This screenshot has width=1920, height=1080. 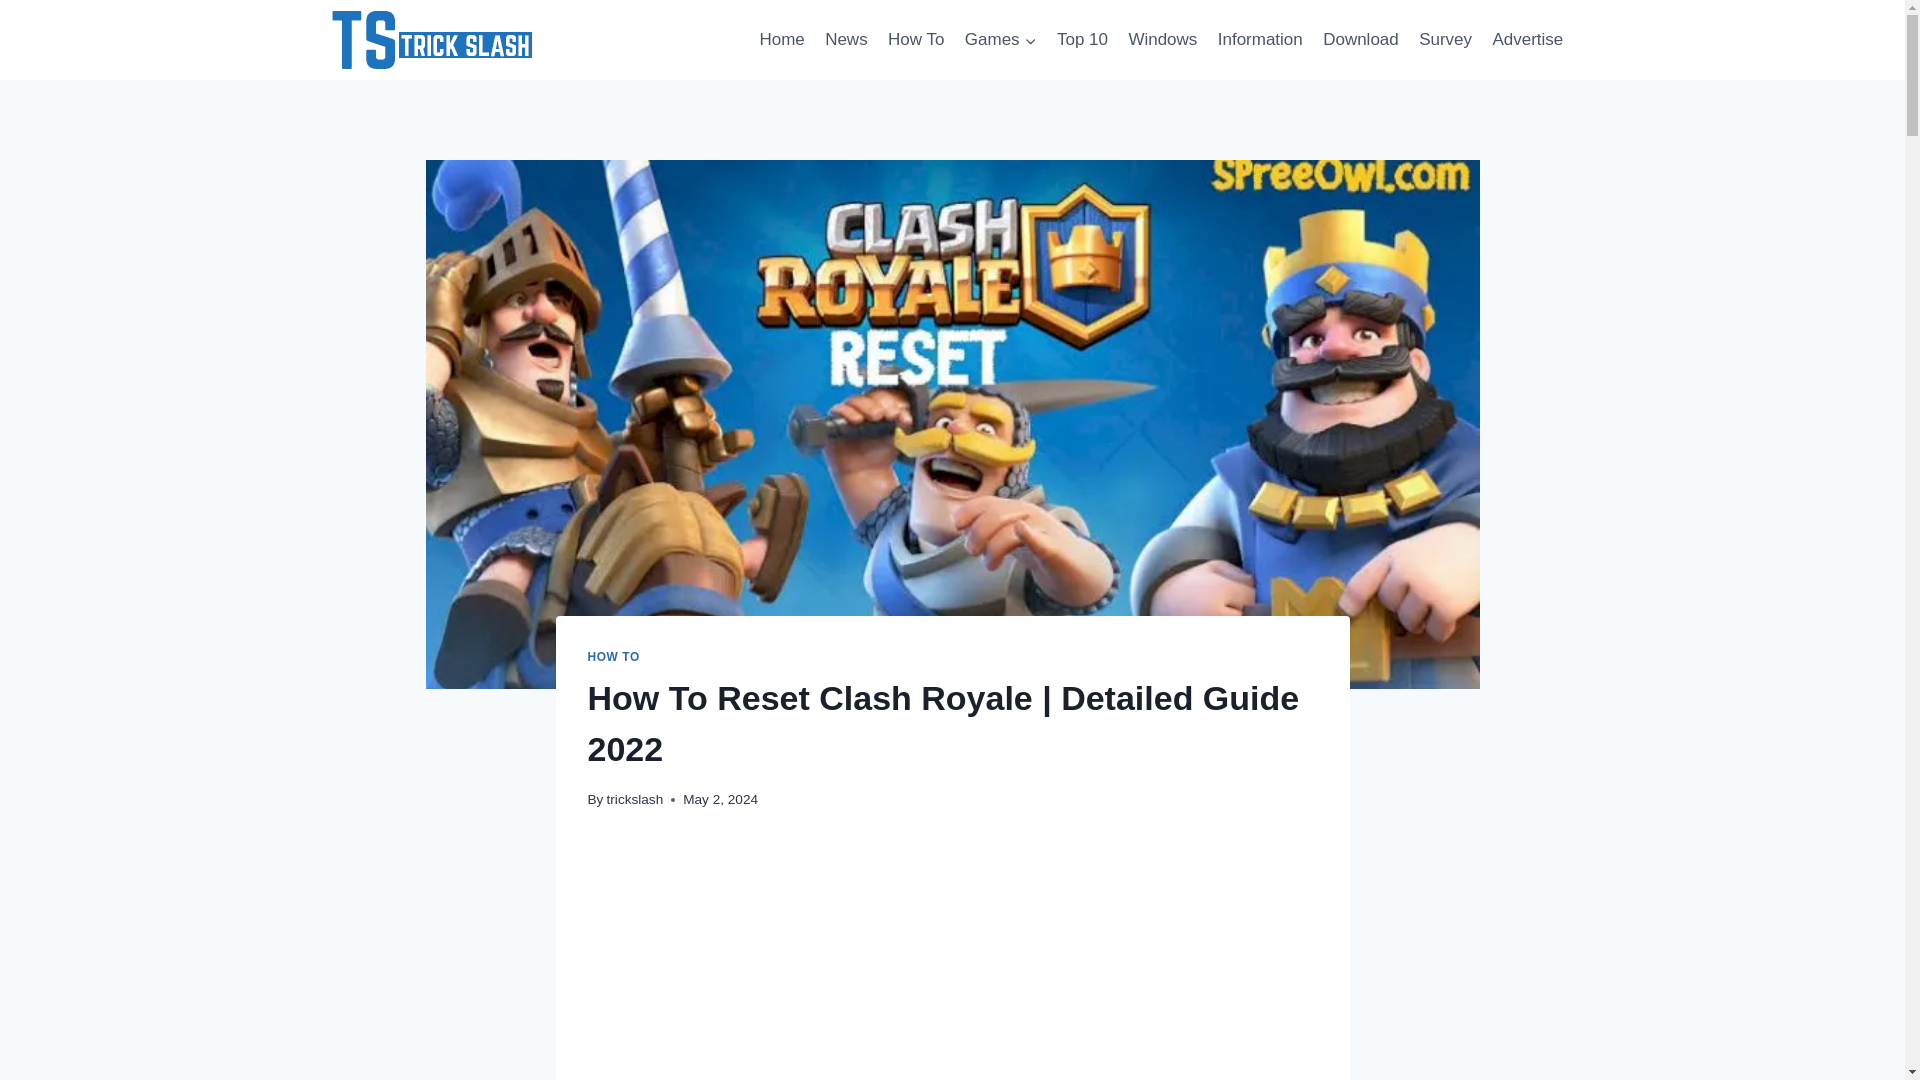 What do you see at coordinates (1527, 40) in the screenshot?
I see `Advertise` at bounding box center [1527, 40].